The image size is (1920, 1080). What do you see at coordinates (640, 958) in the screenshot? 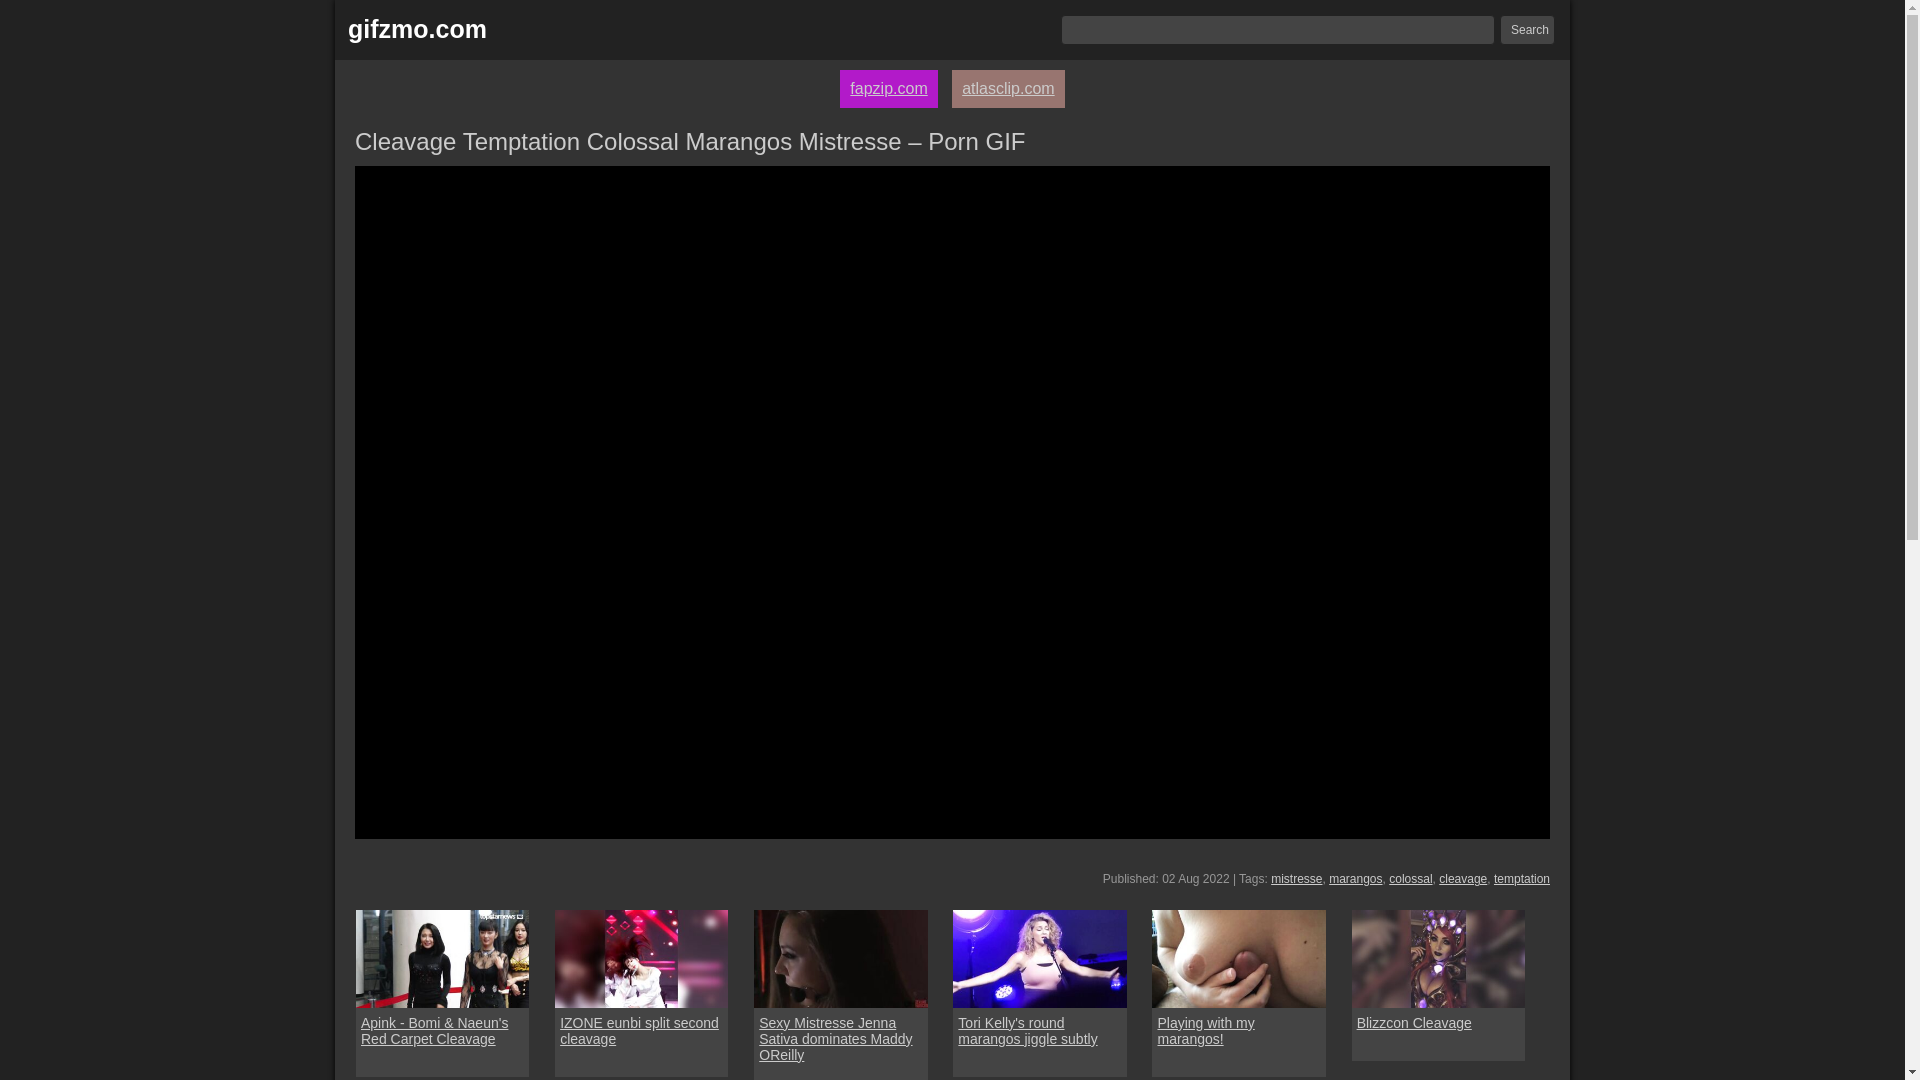
I see `IZONE eunbi split second cleavage` at bounding box center [640, 958].